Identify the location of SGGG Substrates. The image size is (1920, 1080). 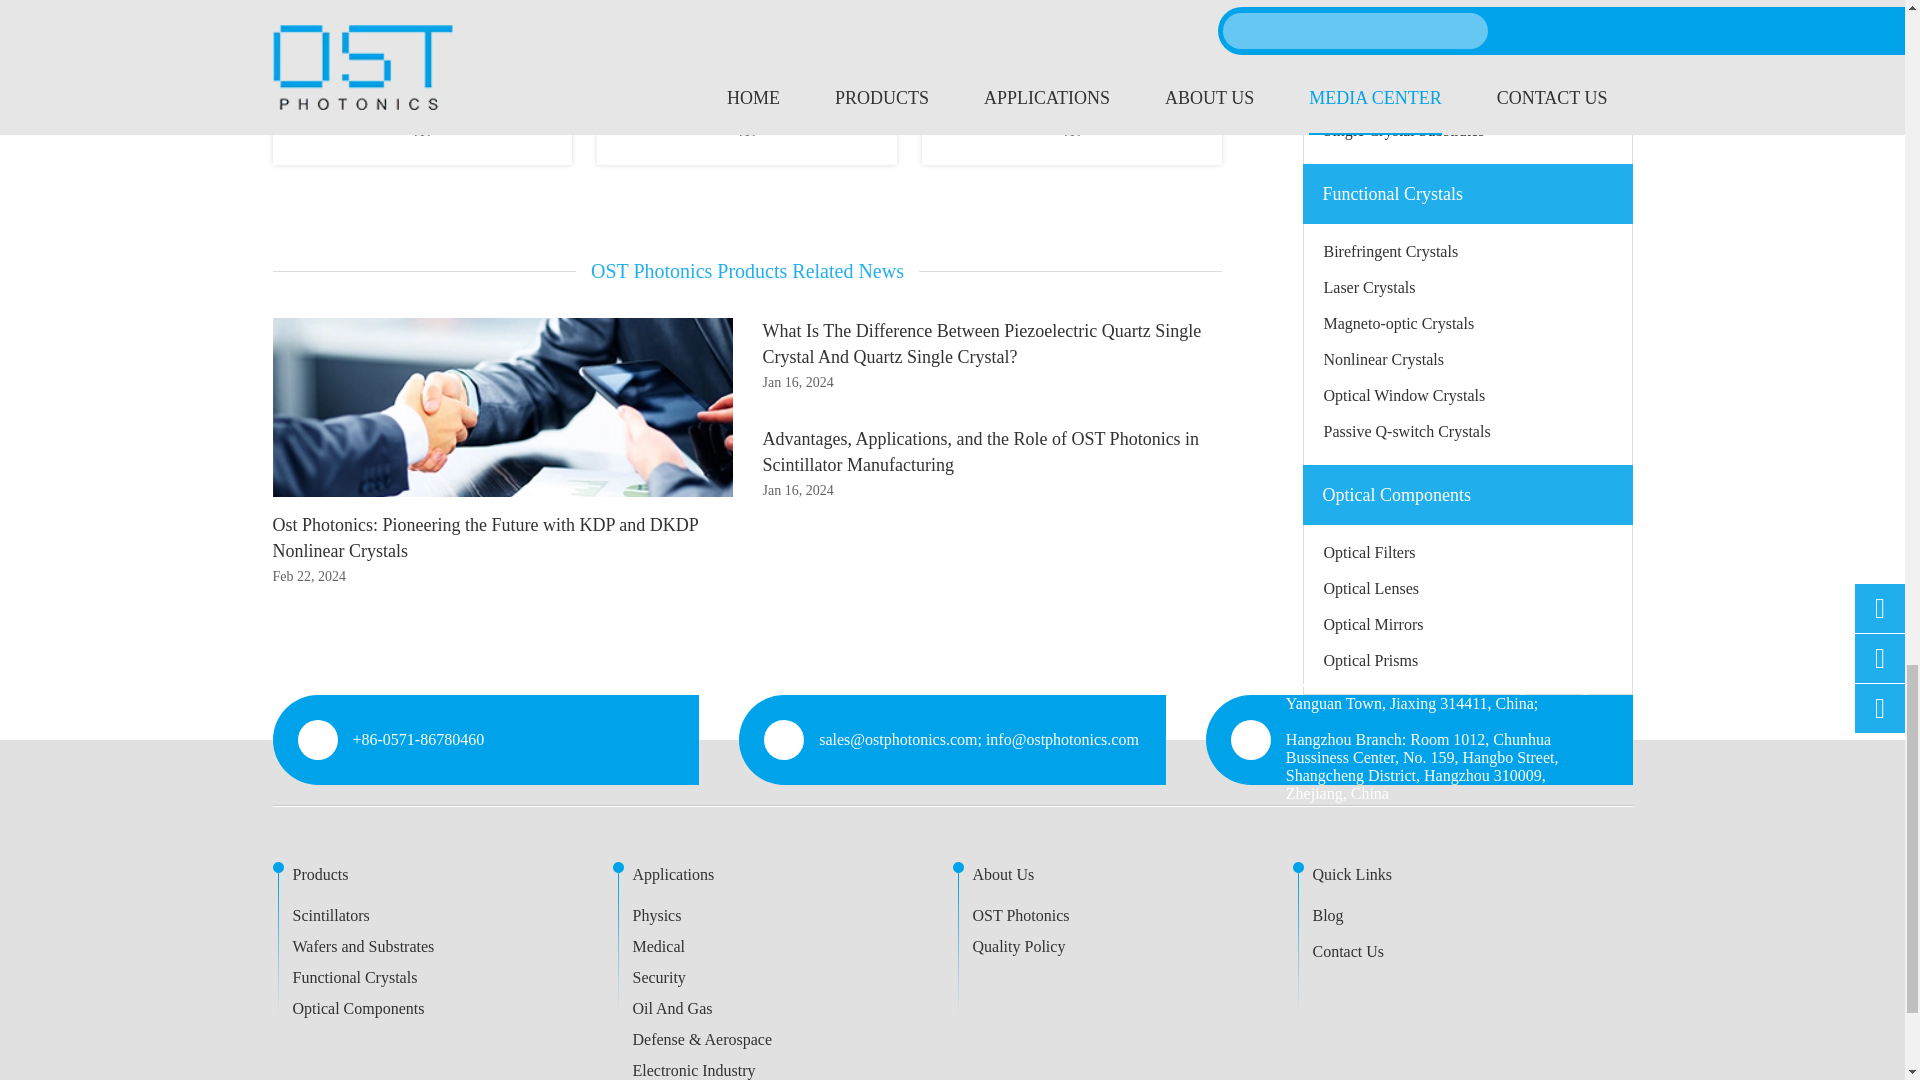
(1071, 32).